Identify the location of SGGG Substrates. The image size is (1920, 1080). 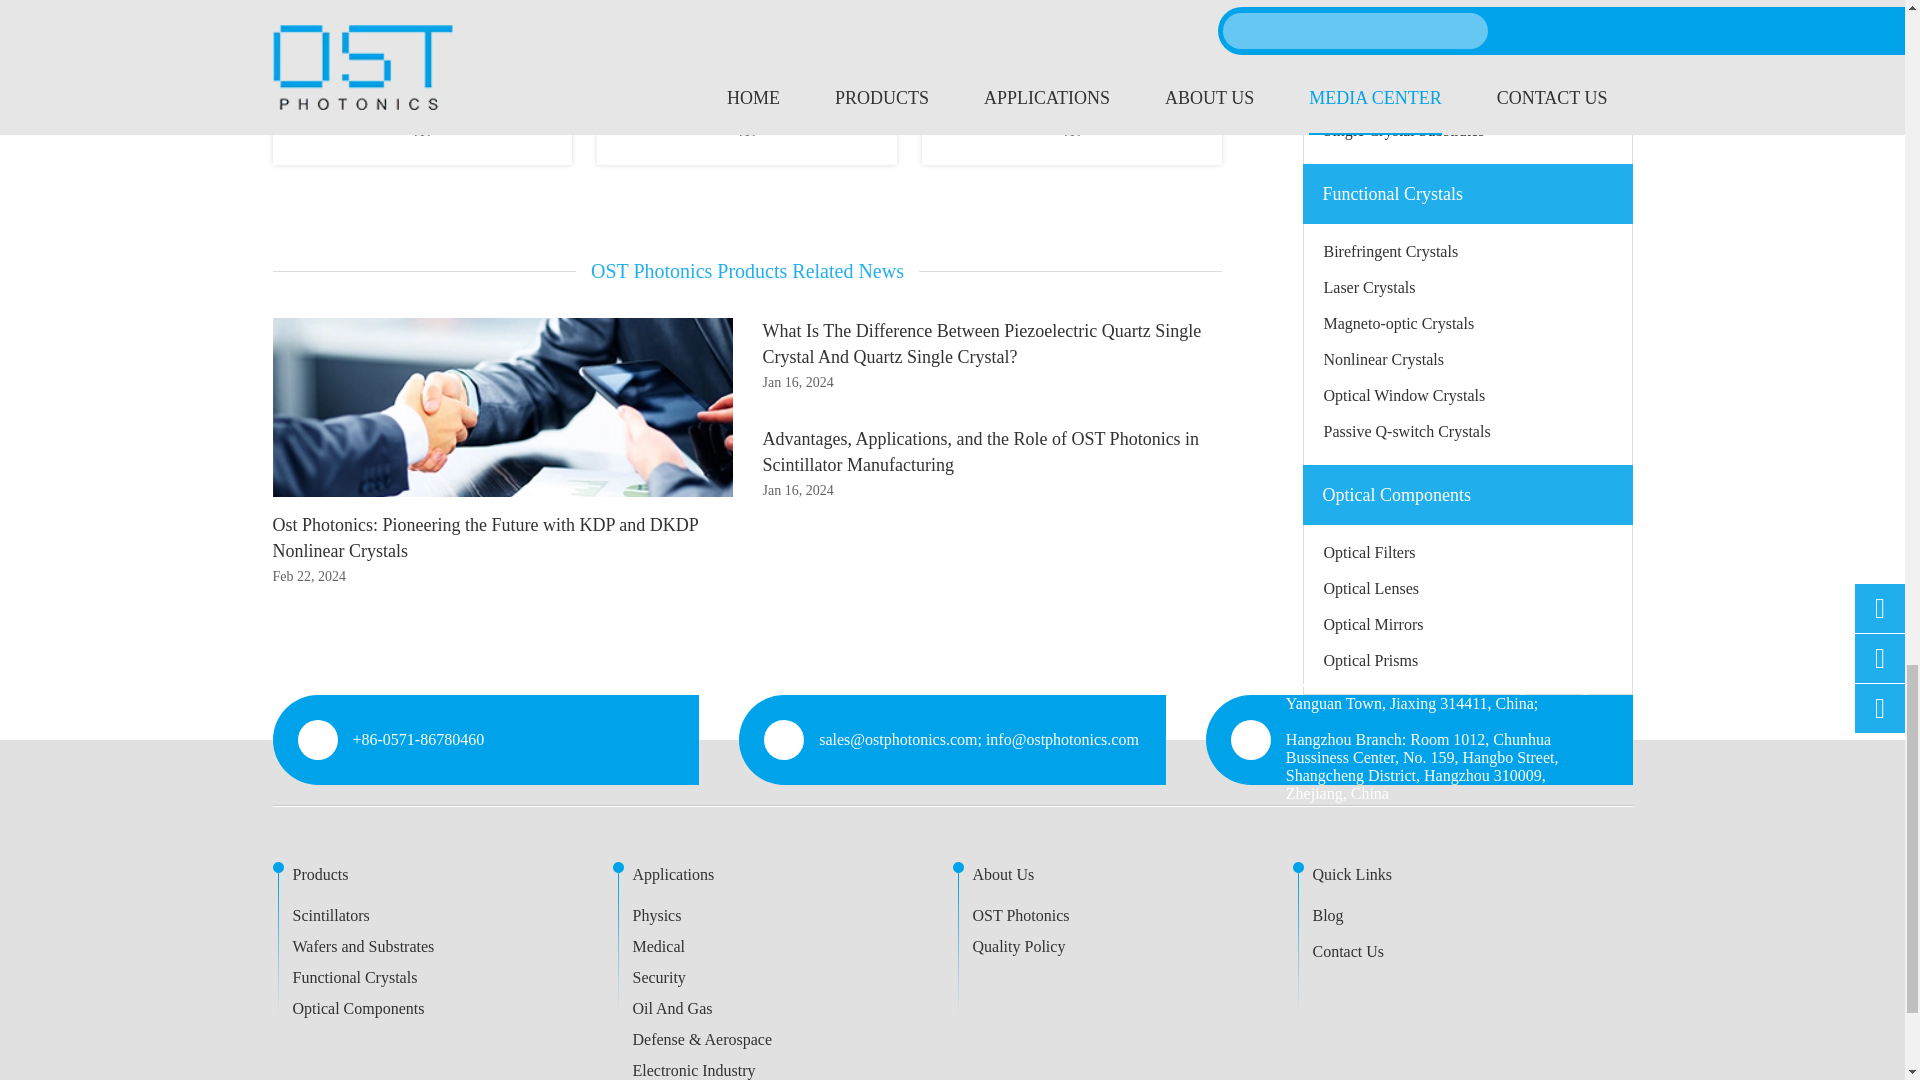
(1071, 32).